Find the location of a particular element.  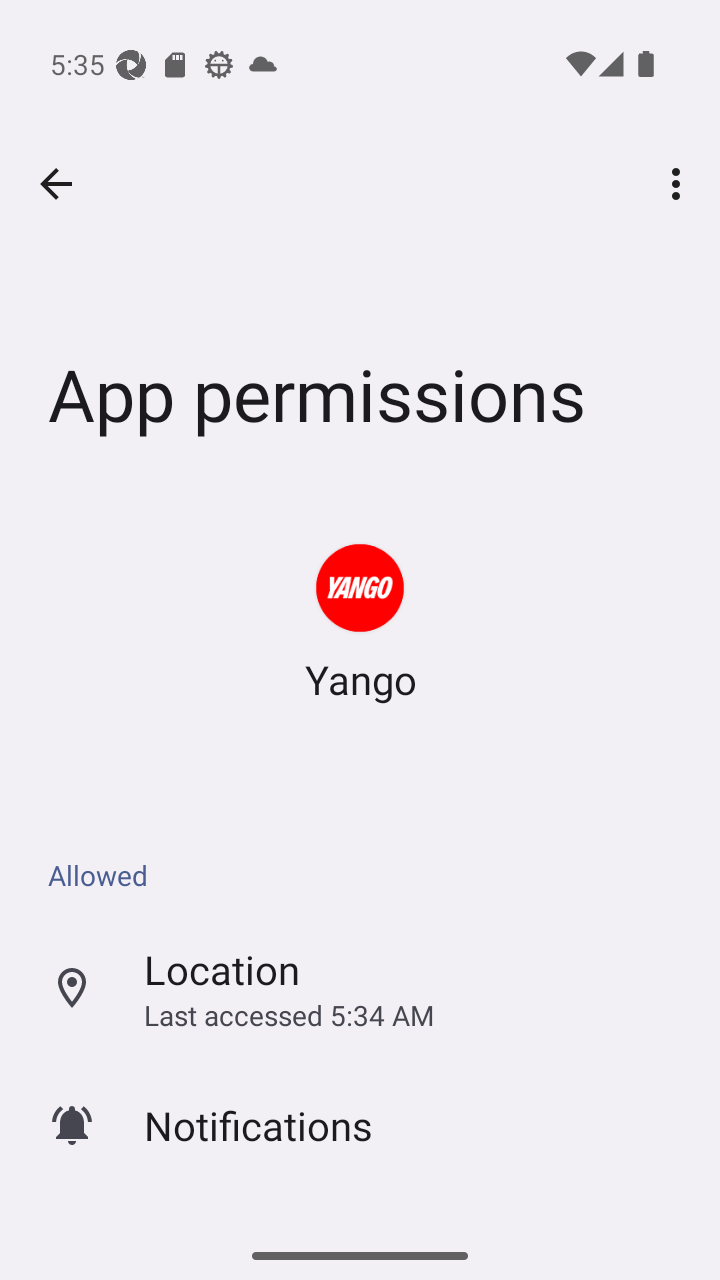

Back is located at coordinates (56, 184).